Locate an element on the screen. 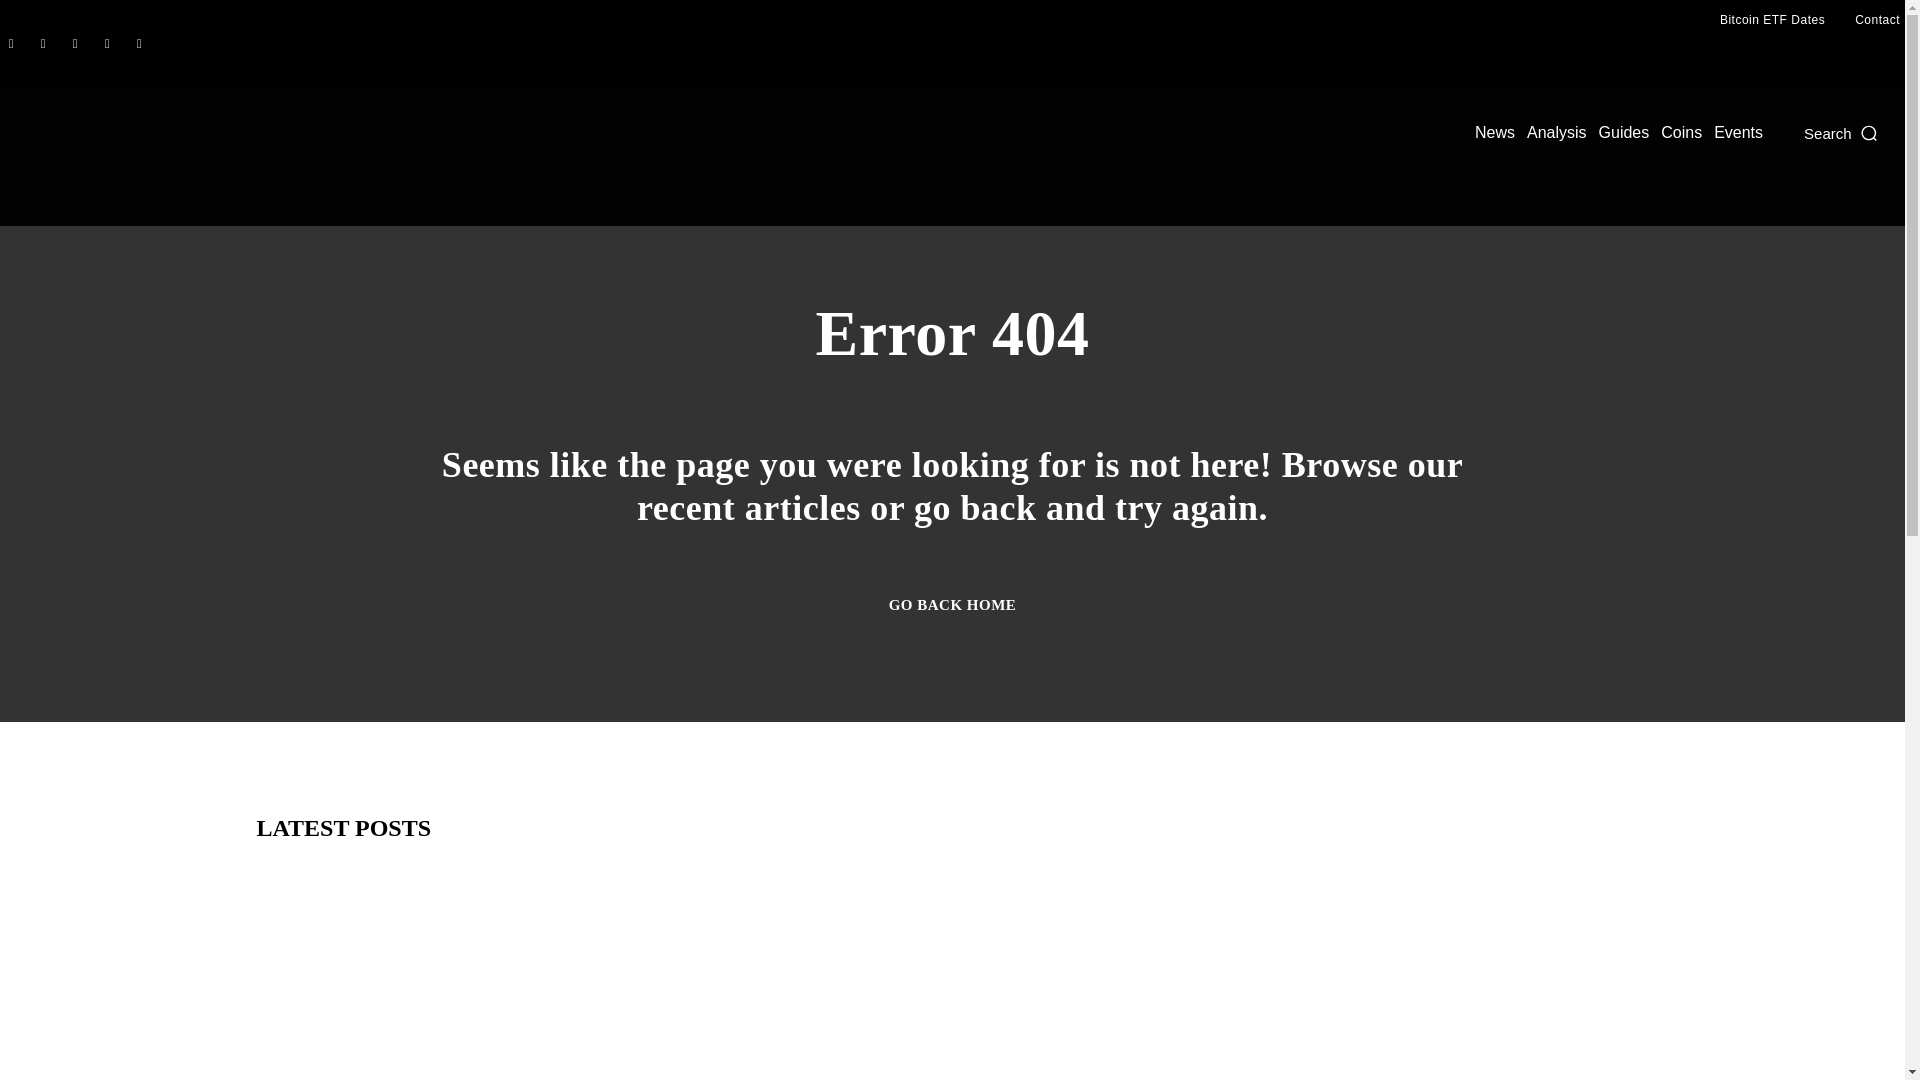 This screenshot has height=1080, width=1920. Telegram is located at coordinates (106, 44).